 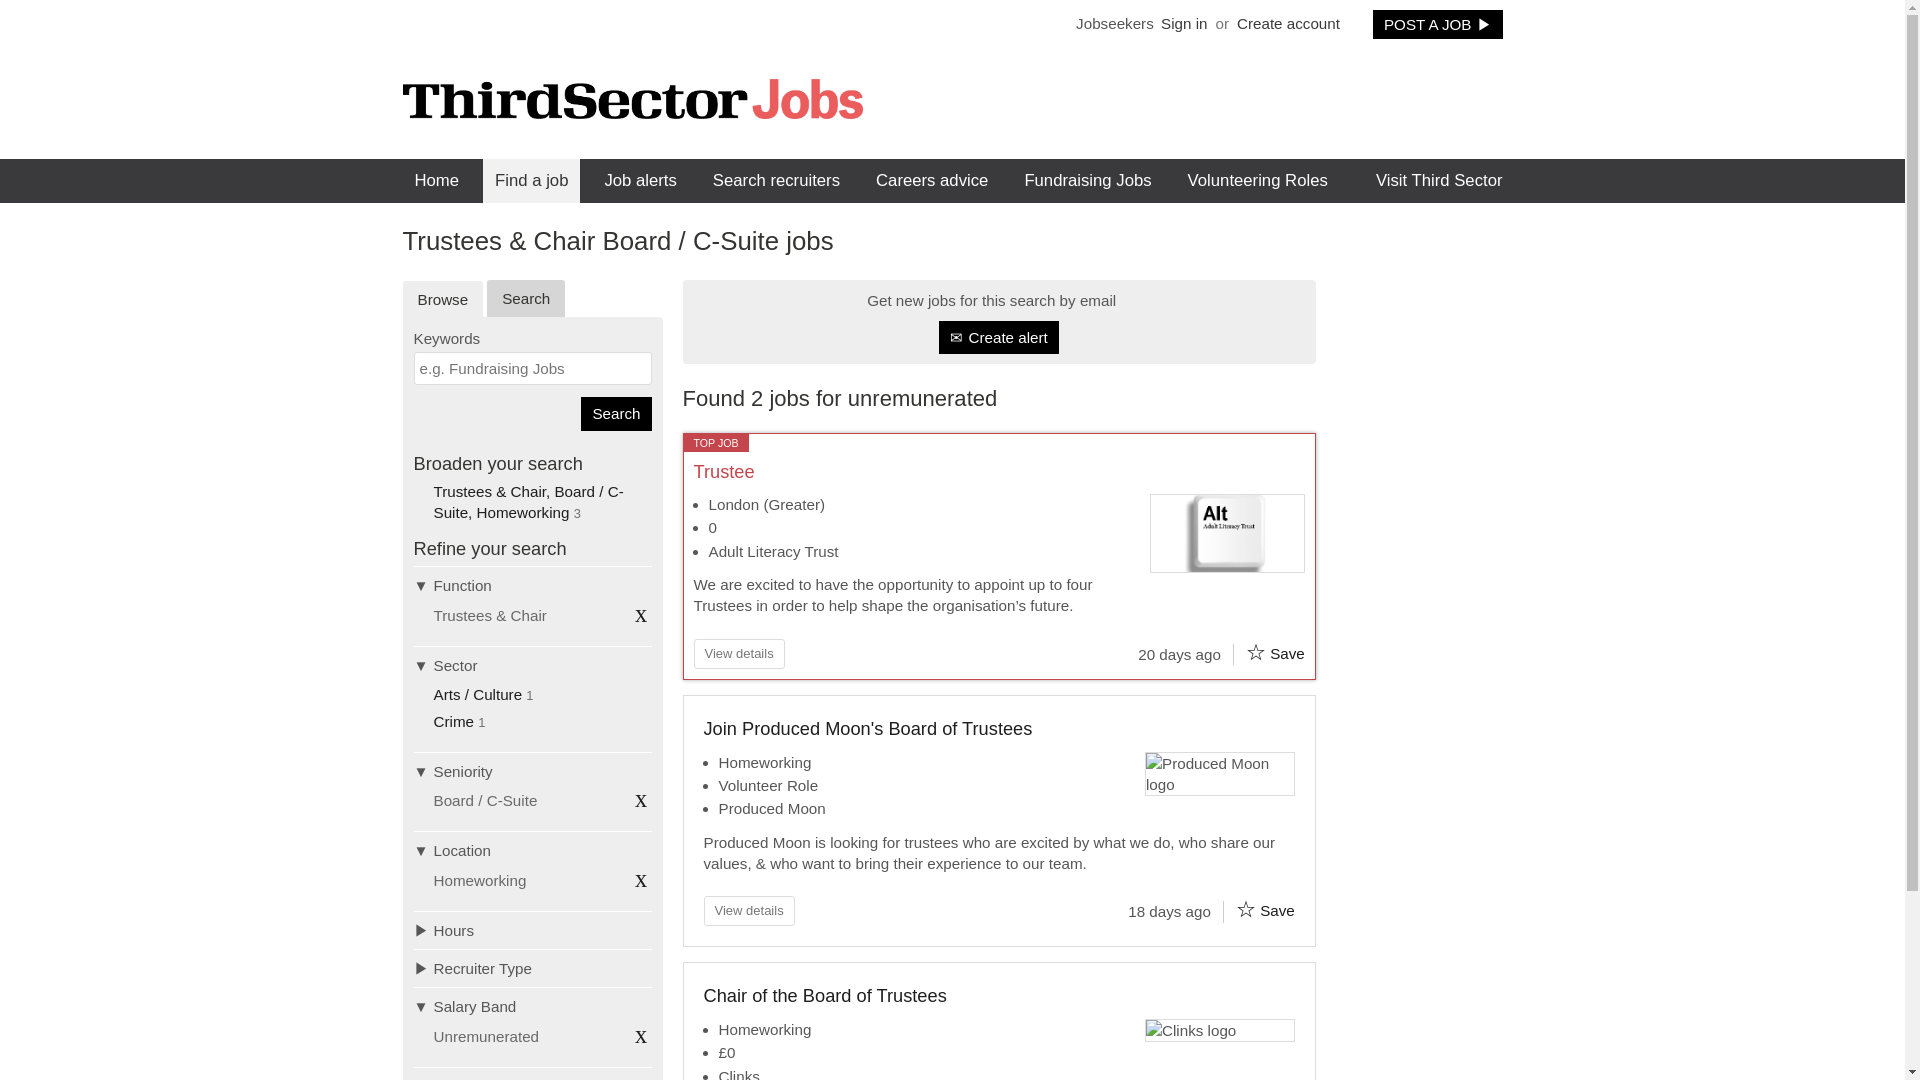 I want to click on Visit Third Sector, so click(x=1440, y=180).